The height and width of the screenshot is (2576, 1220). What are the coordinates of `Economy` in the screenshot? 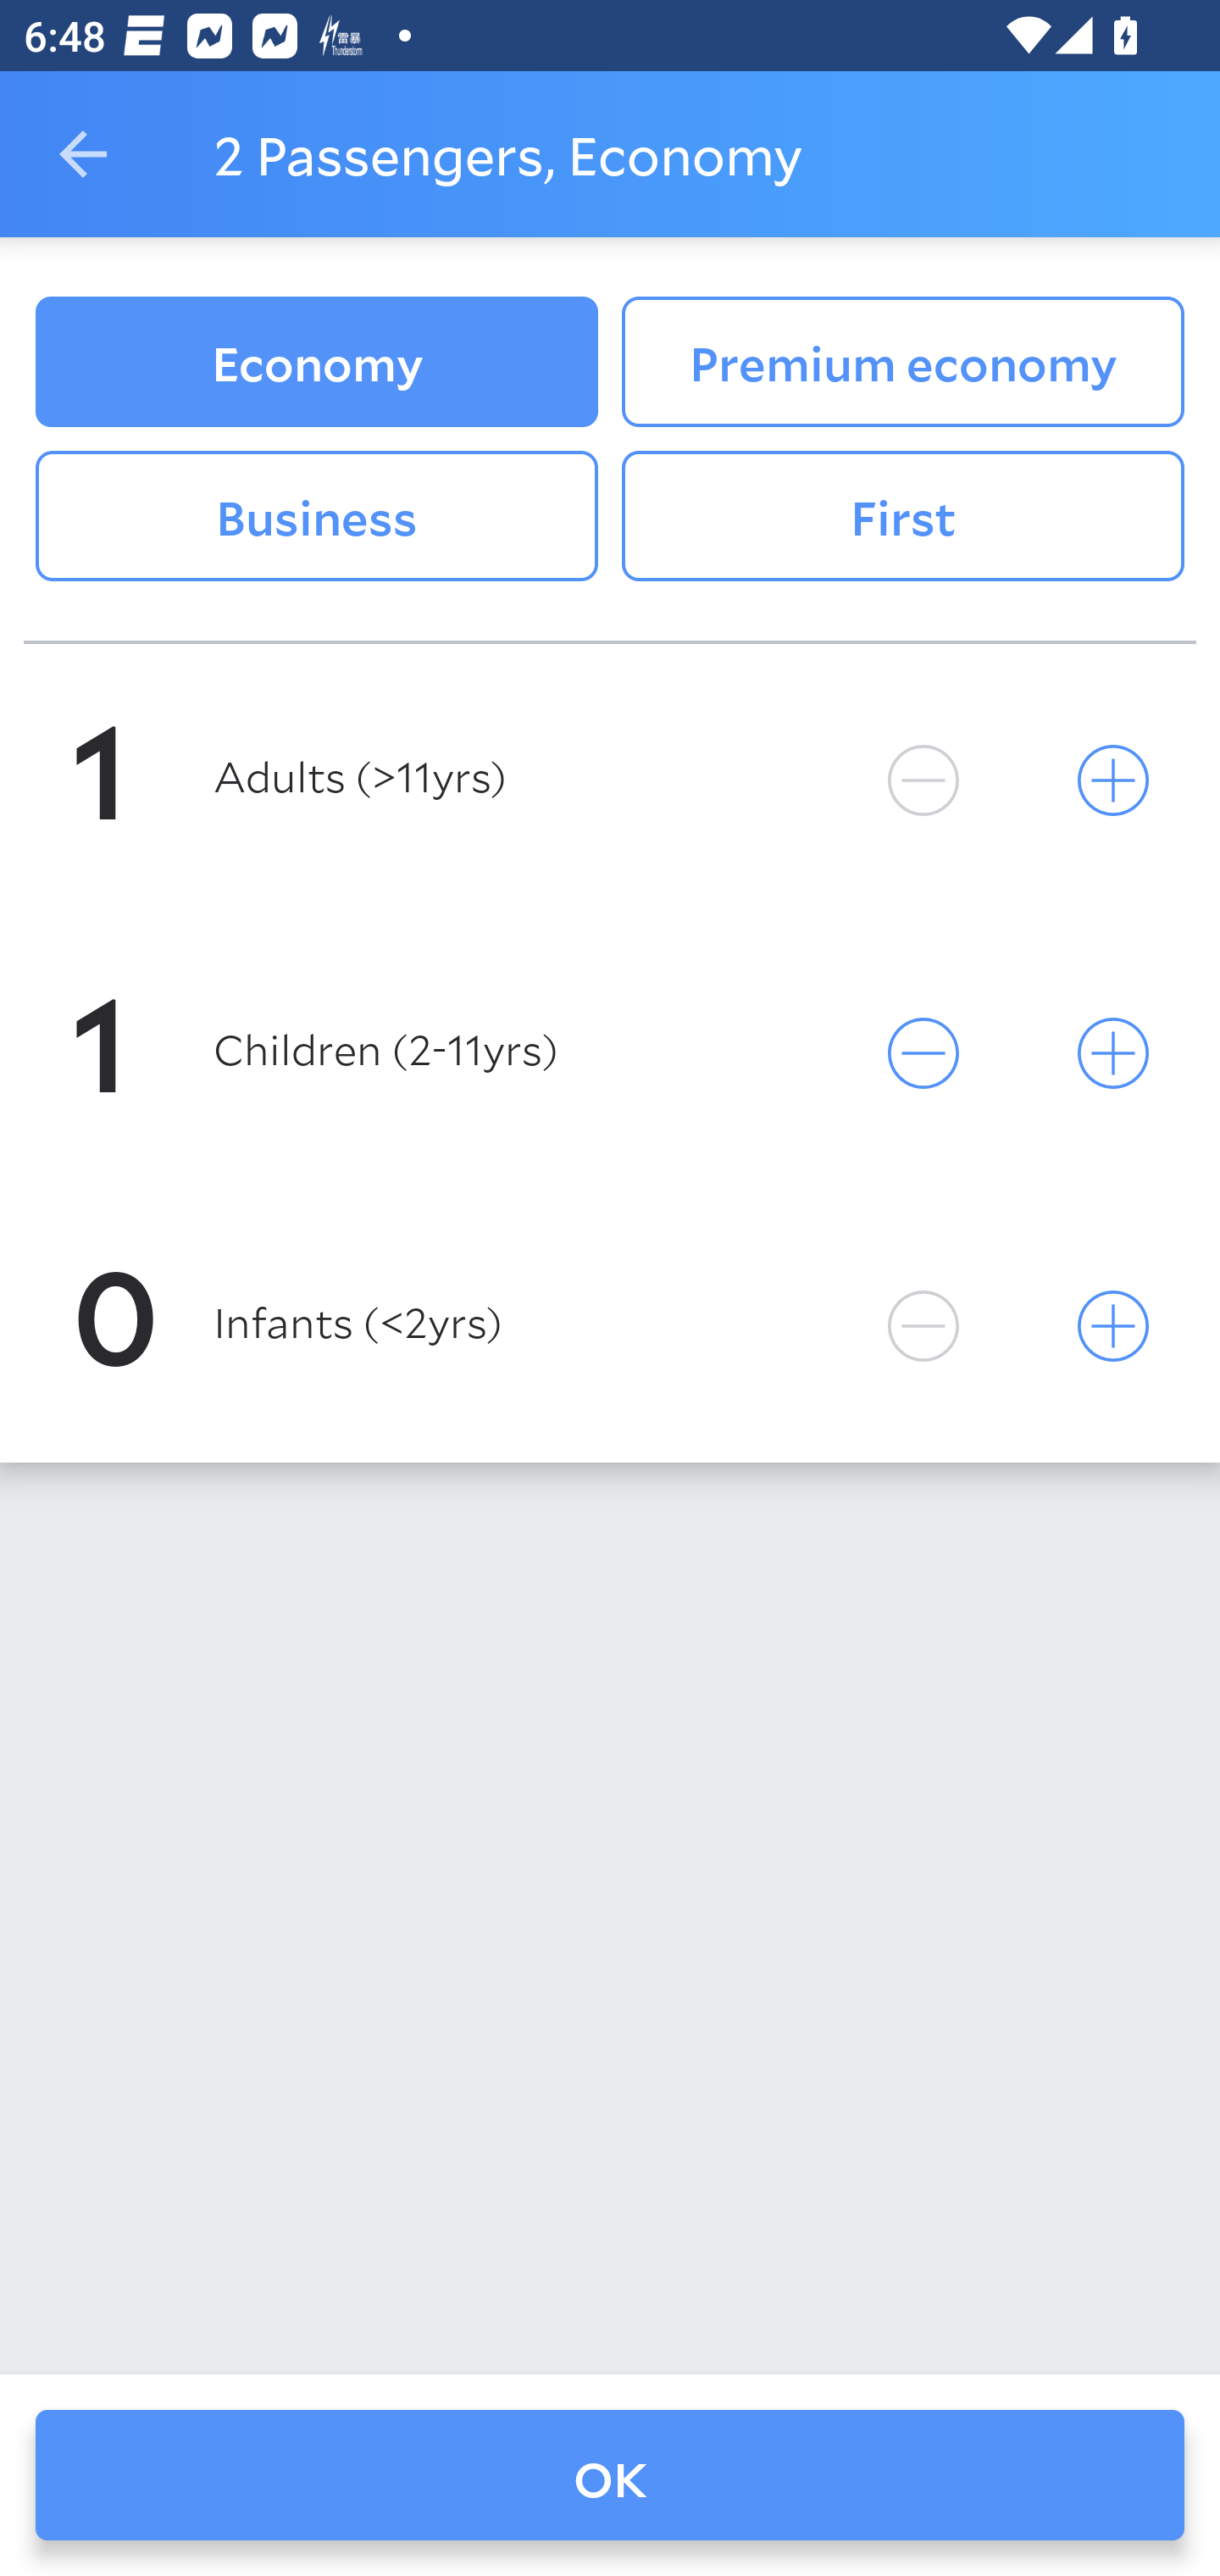 It's located at (316, 361).